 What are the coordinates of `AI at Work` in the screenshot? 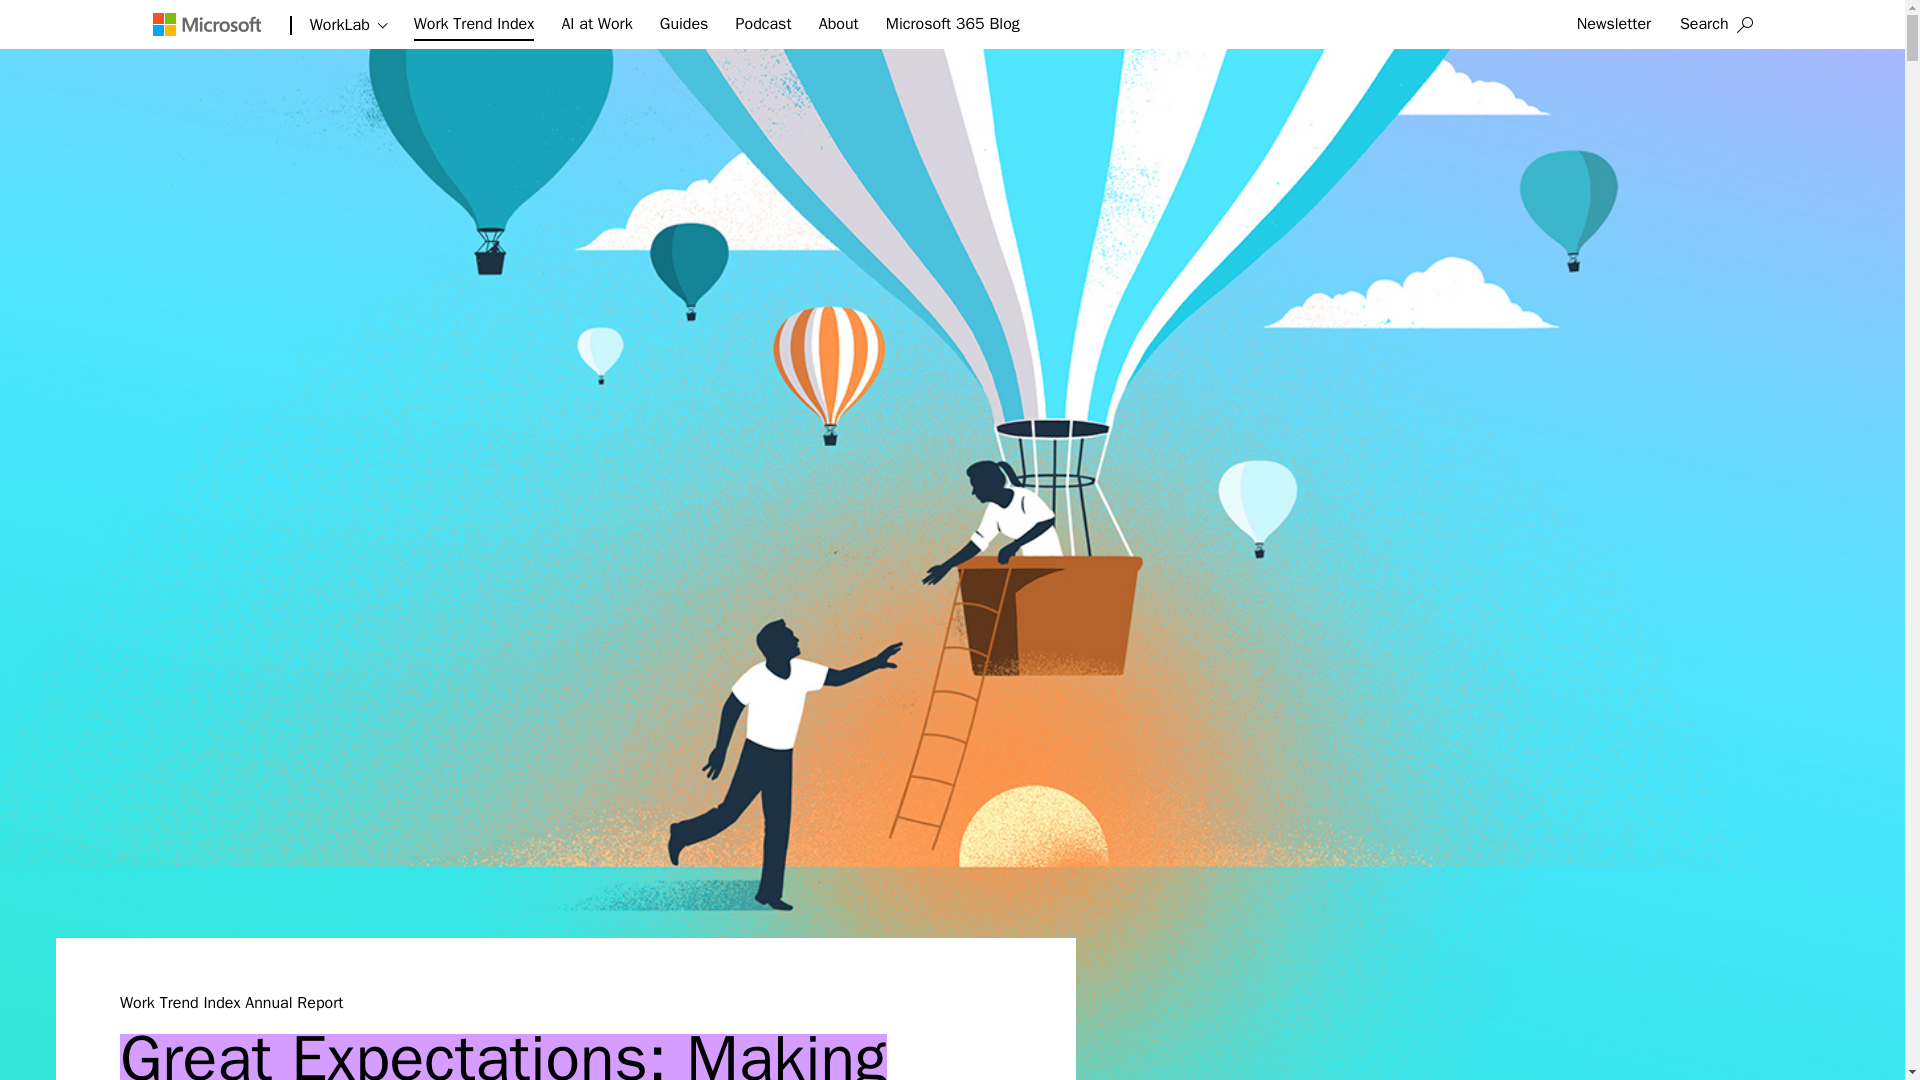 It's located at (596, 24).